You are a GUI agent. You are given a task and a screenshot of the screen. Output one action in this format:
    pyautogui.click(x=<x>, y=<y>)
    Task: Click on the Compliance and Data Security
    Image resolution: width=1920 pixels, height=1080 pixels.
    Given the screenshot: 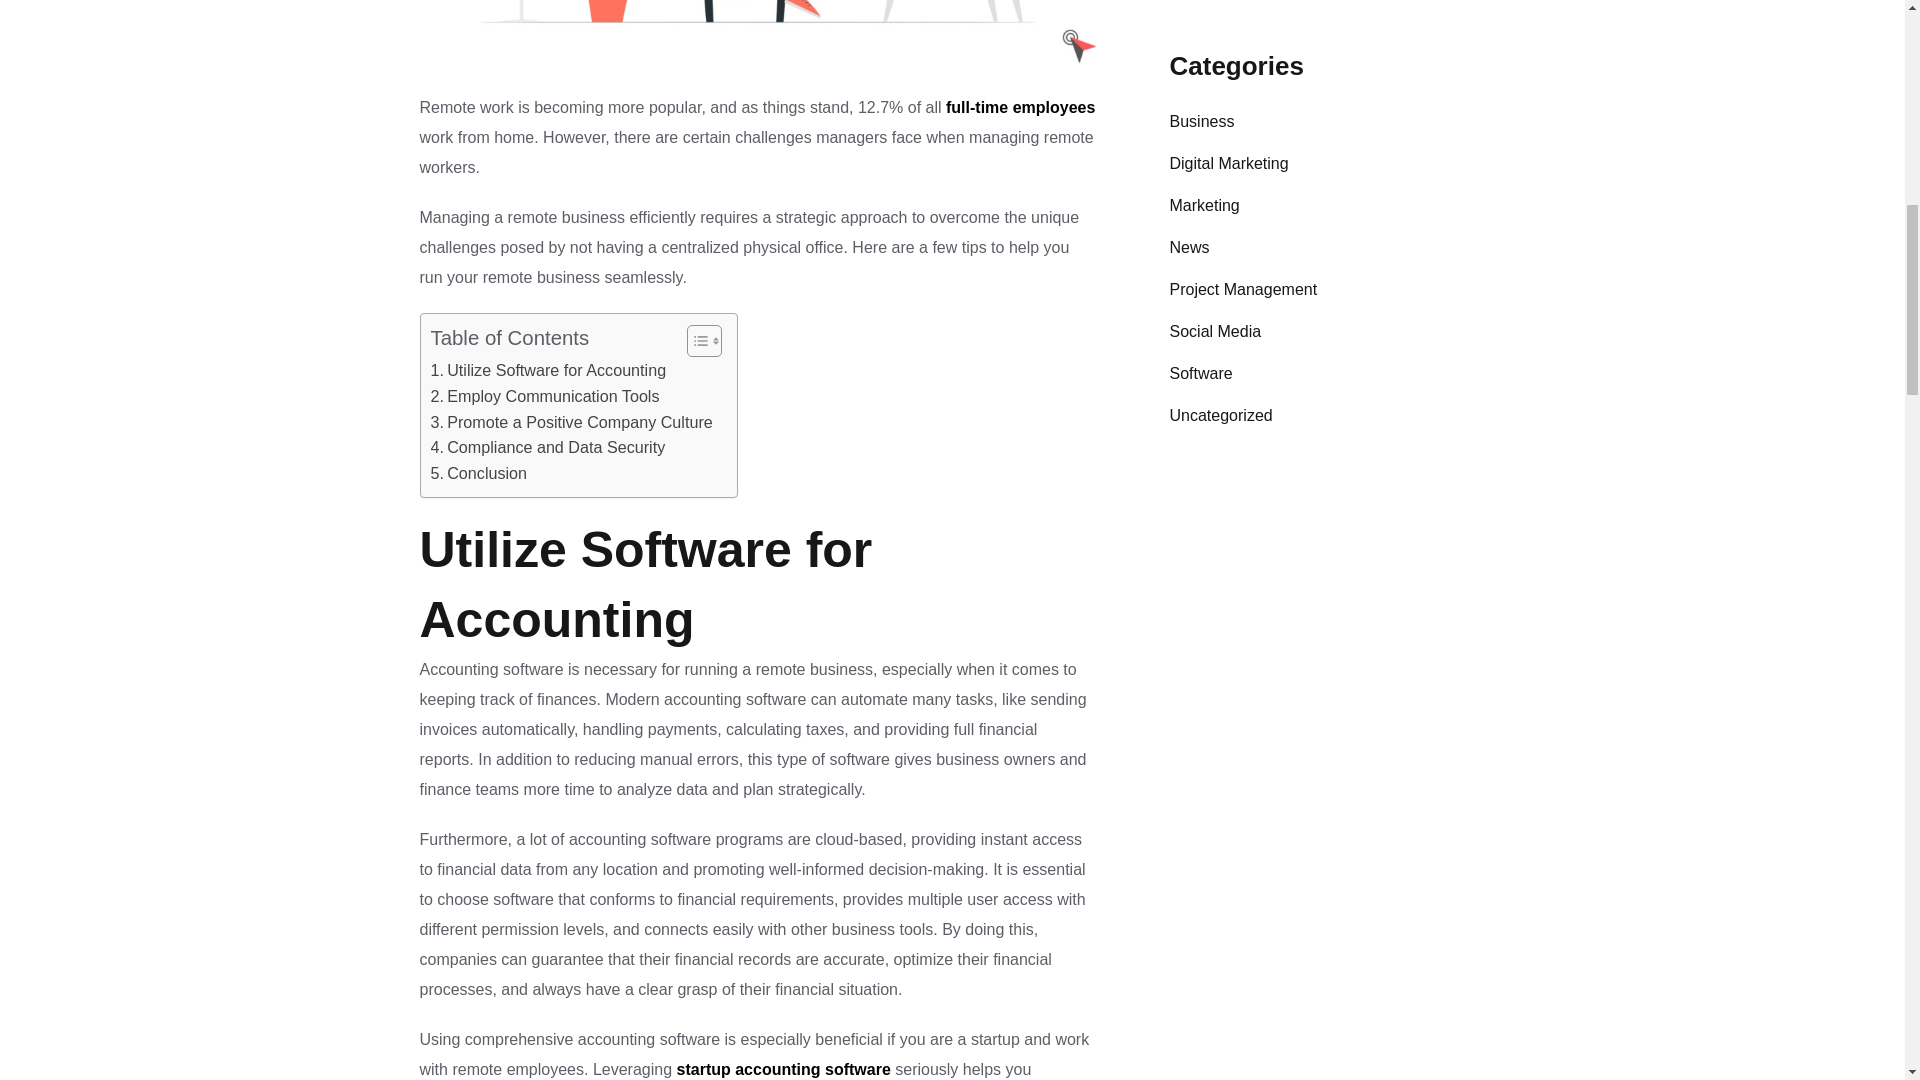 What is the action you would take?
    pyautogui.click(x=547, y=448)
    